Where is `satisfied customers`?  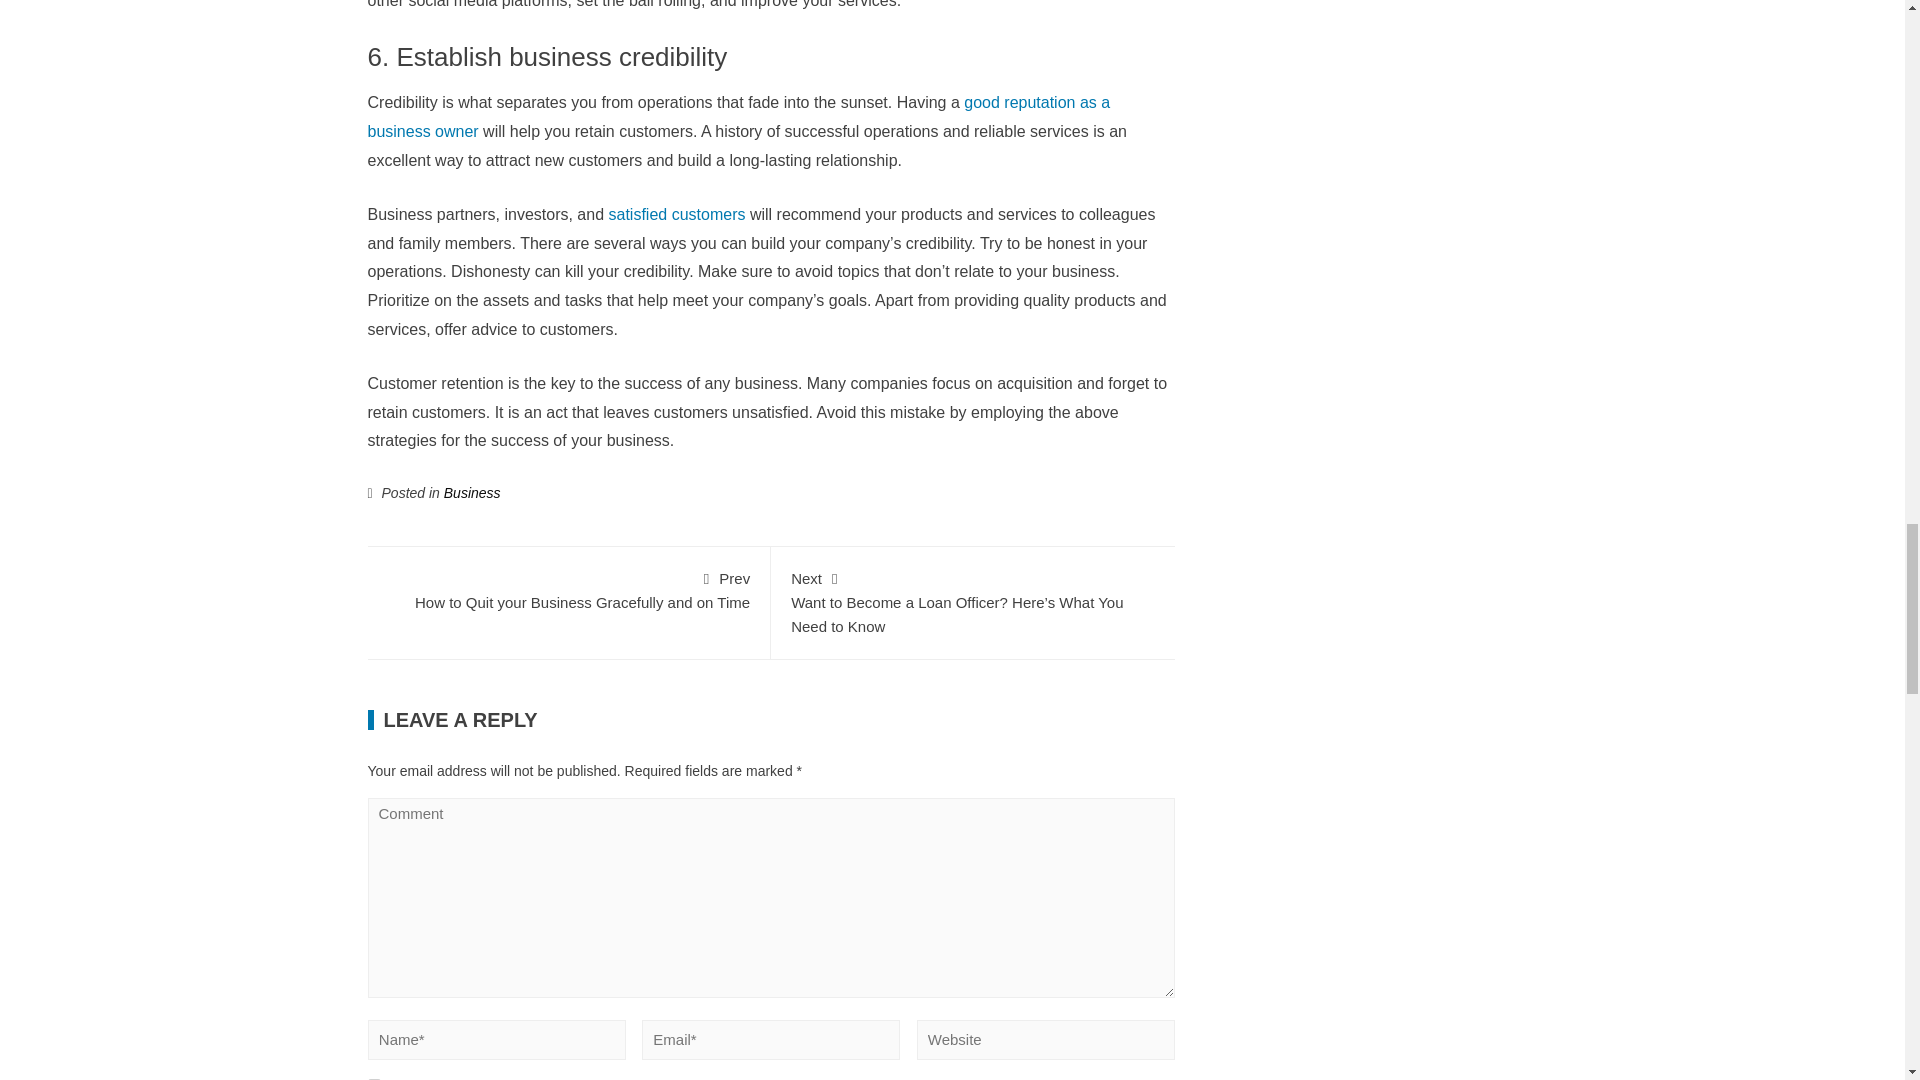 satisfied customers is located at coordinates (472, 492).